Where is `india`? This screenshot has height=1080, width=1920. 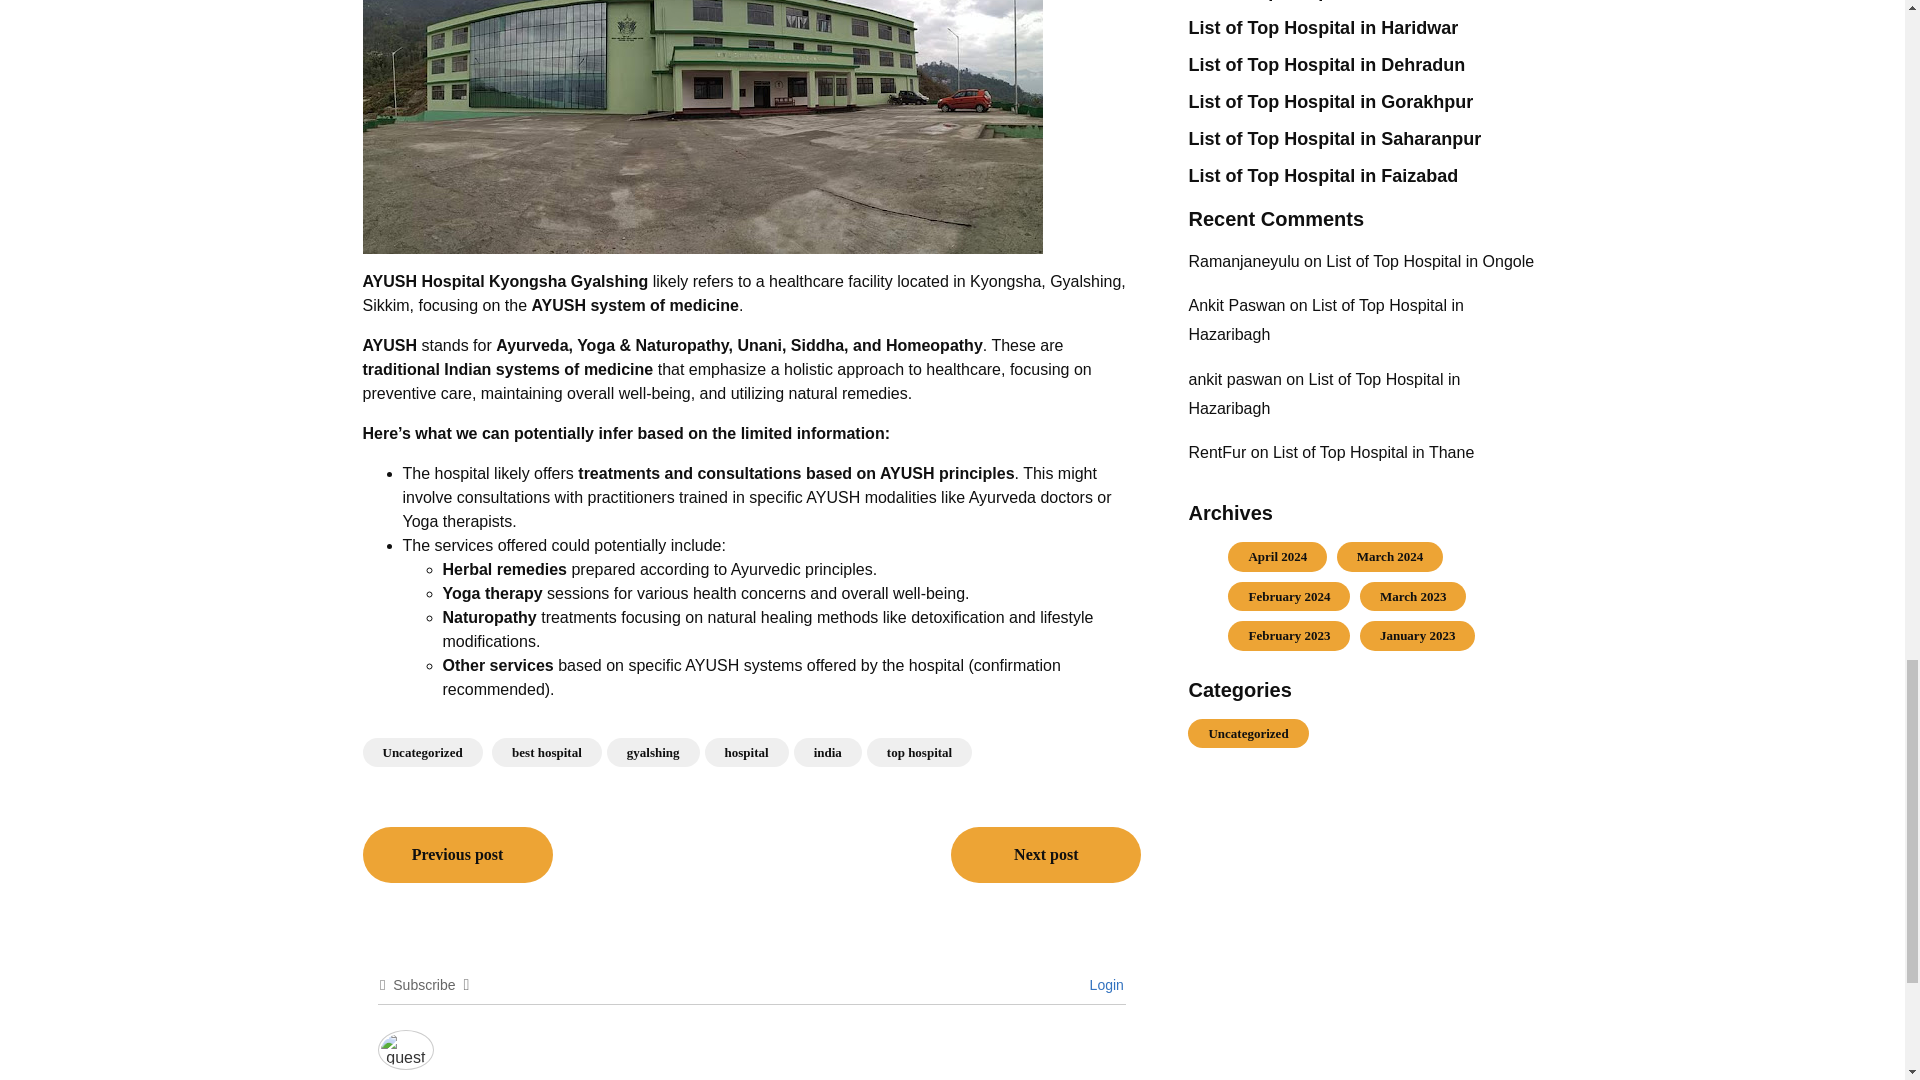
india is located at coordinates (828, 752).